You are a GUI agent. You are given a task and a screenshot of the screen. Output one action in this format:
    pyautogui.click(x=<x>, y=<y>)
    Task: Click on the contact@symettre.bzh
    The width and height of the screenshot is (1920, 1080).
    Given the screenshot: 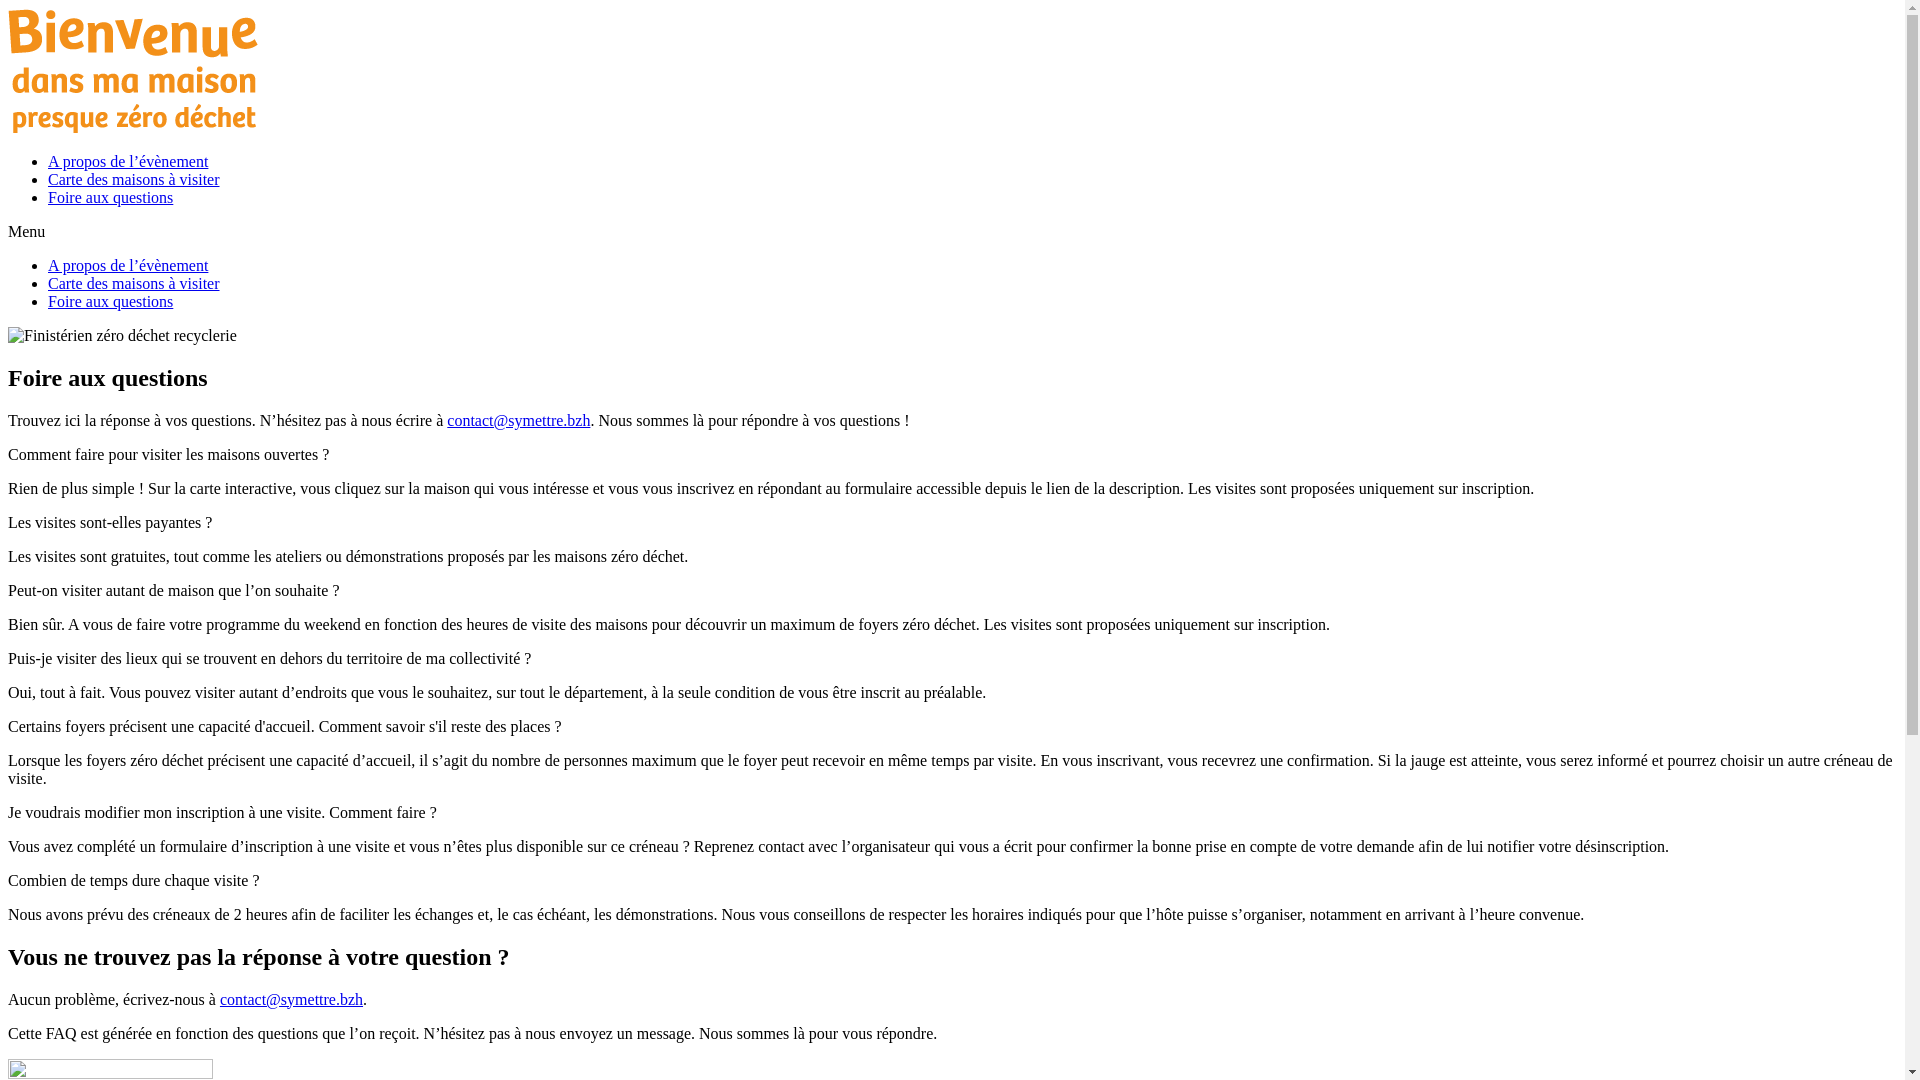 What is the action you would take?
    pyautogui.click(x=292, y=1000)
    